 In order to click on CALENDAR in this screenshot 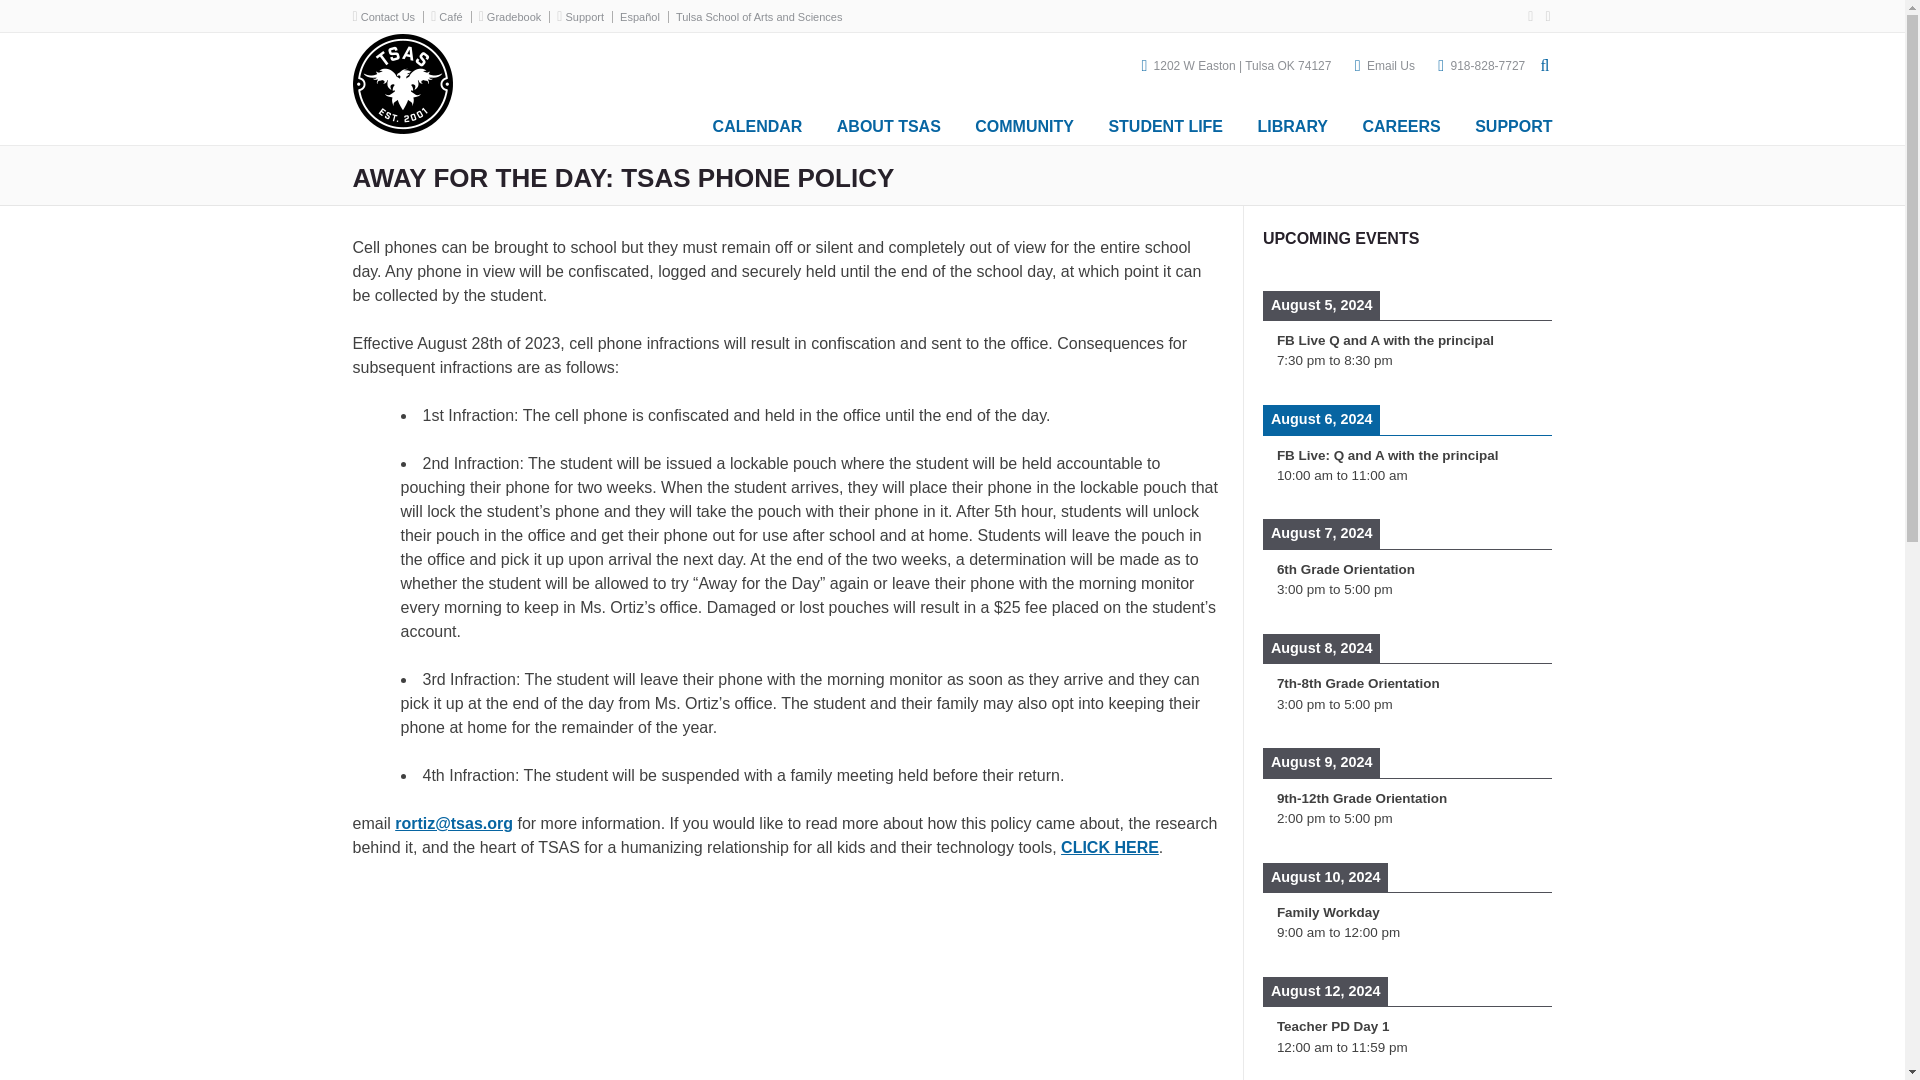, I will do `click(758, 118)`.